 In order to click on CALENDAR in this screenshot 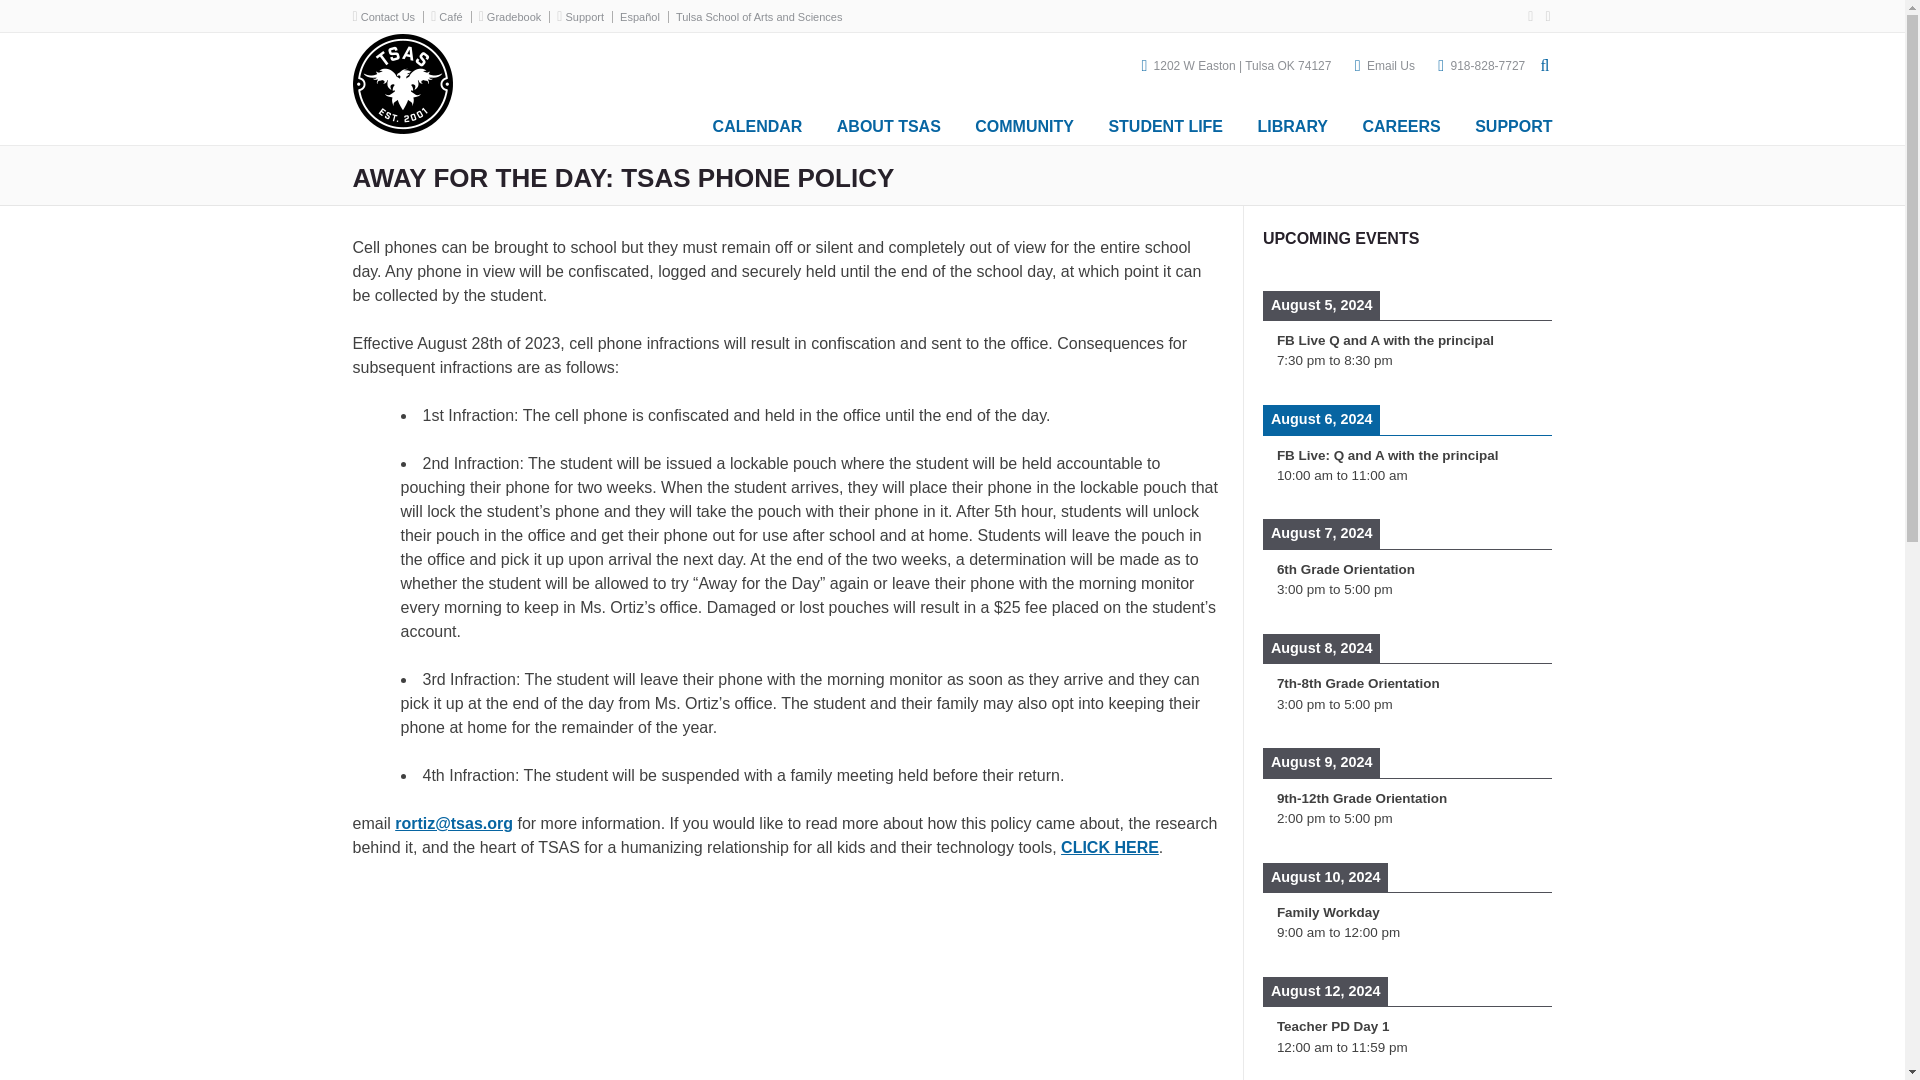, I will do `click(758, 118)`.